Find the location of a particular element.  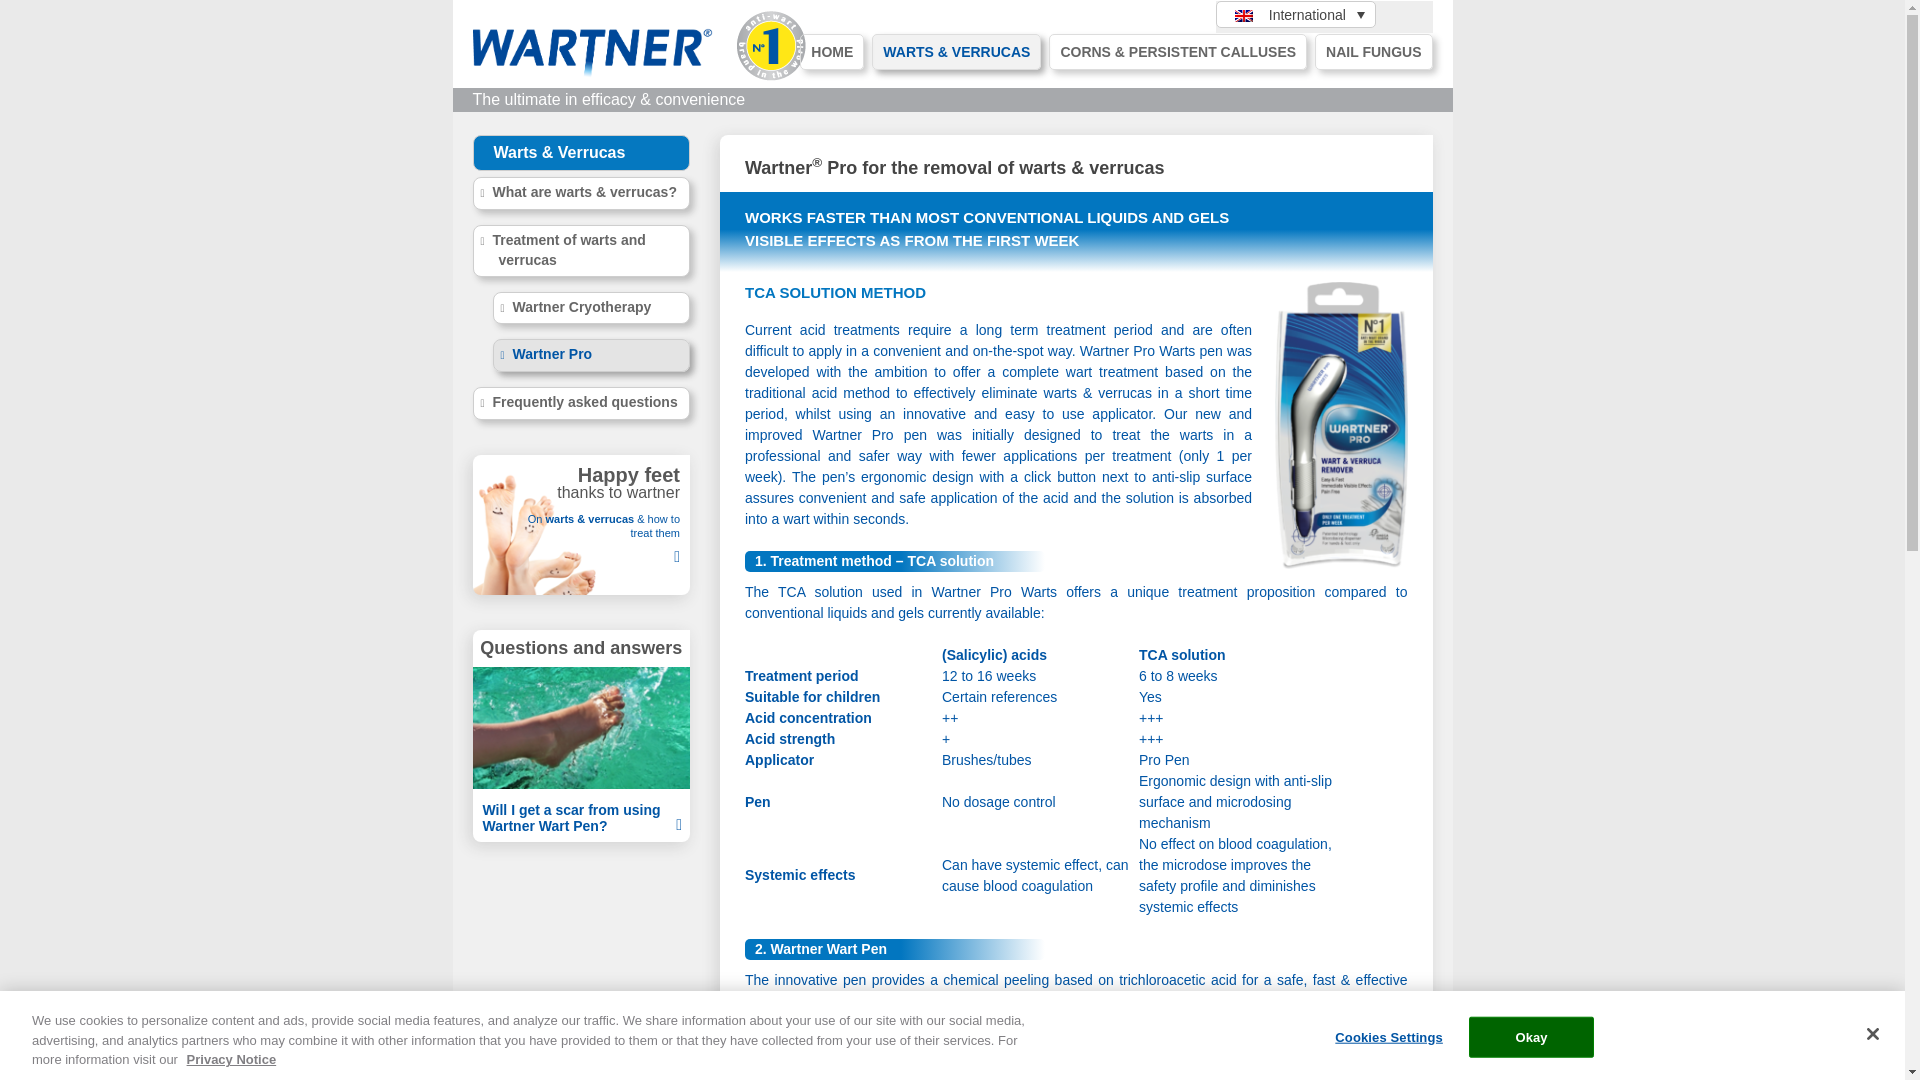

HOME is located at coordinates (832, 52).